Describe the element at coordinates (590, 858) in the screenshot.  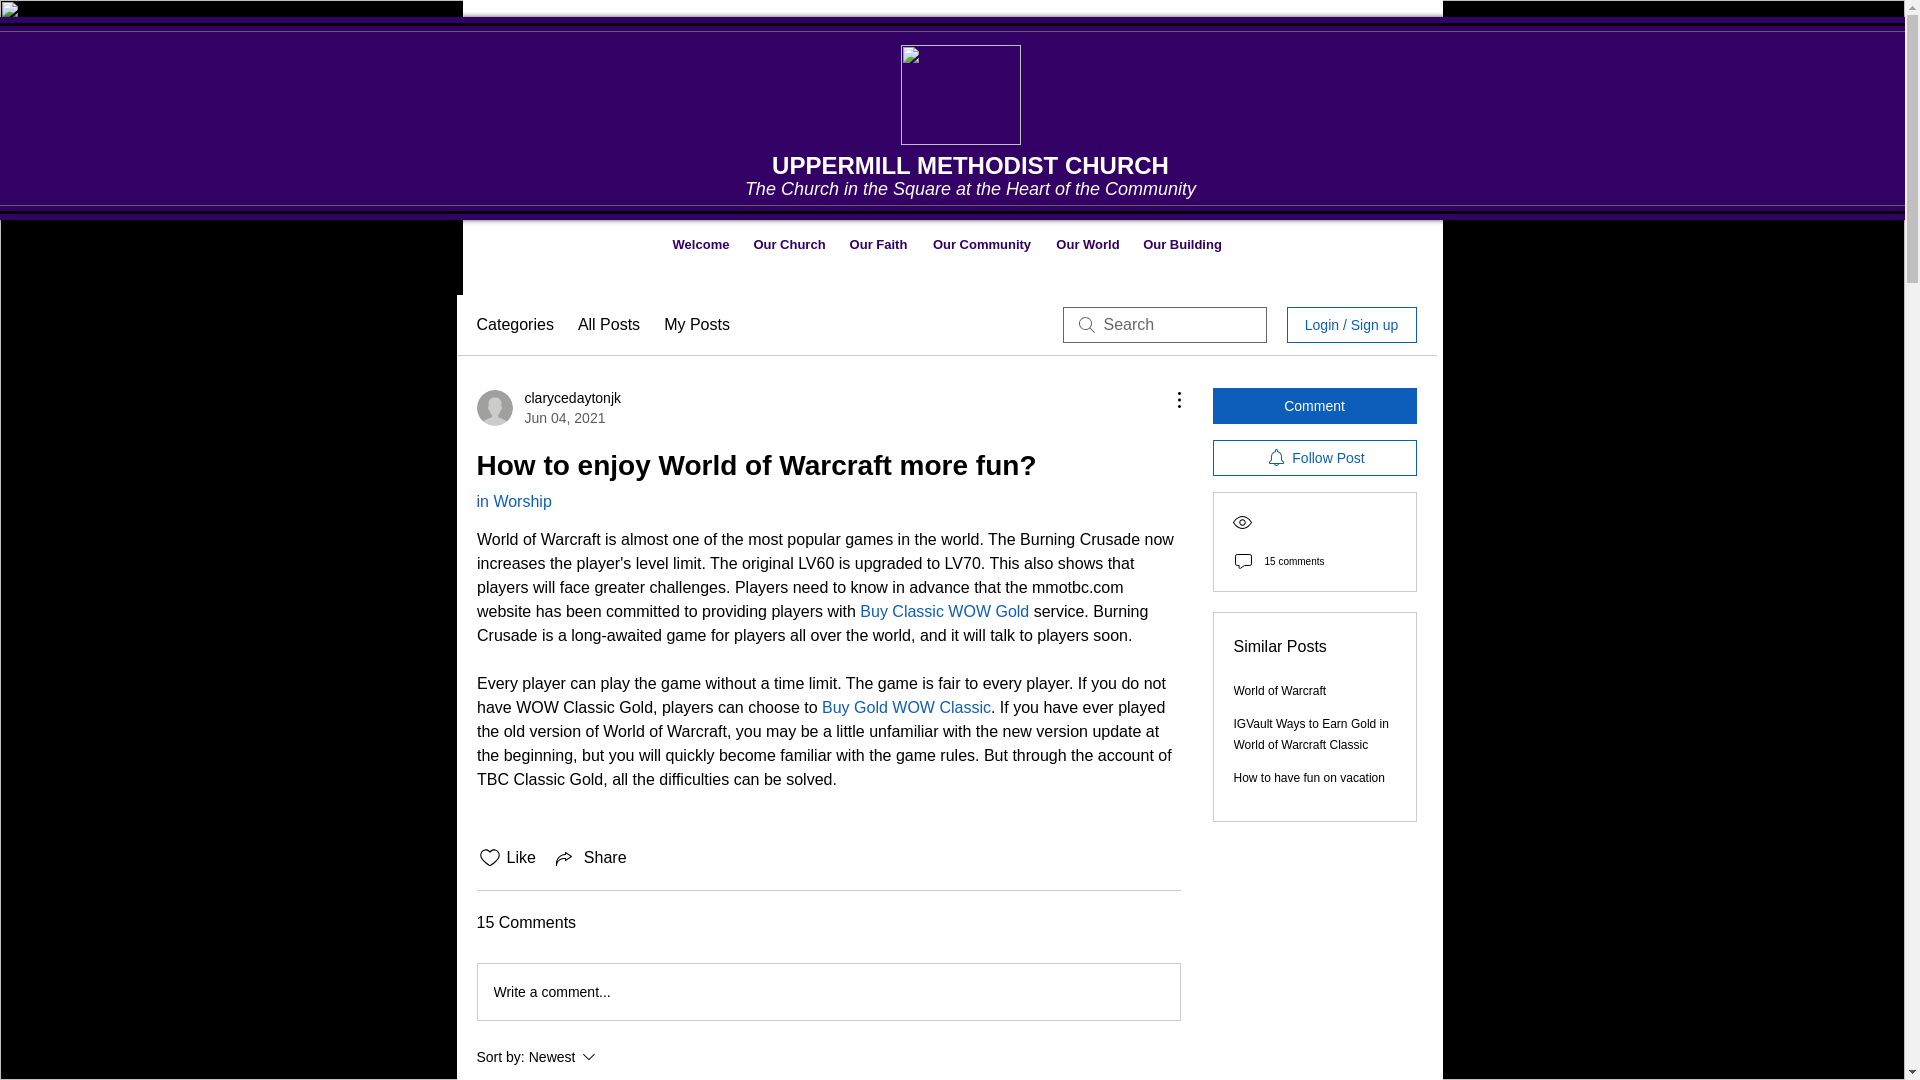
I see `Share` at that location.